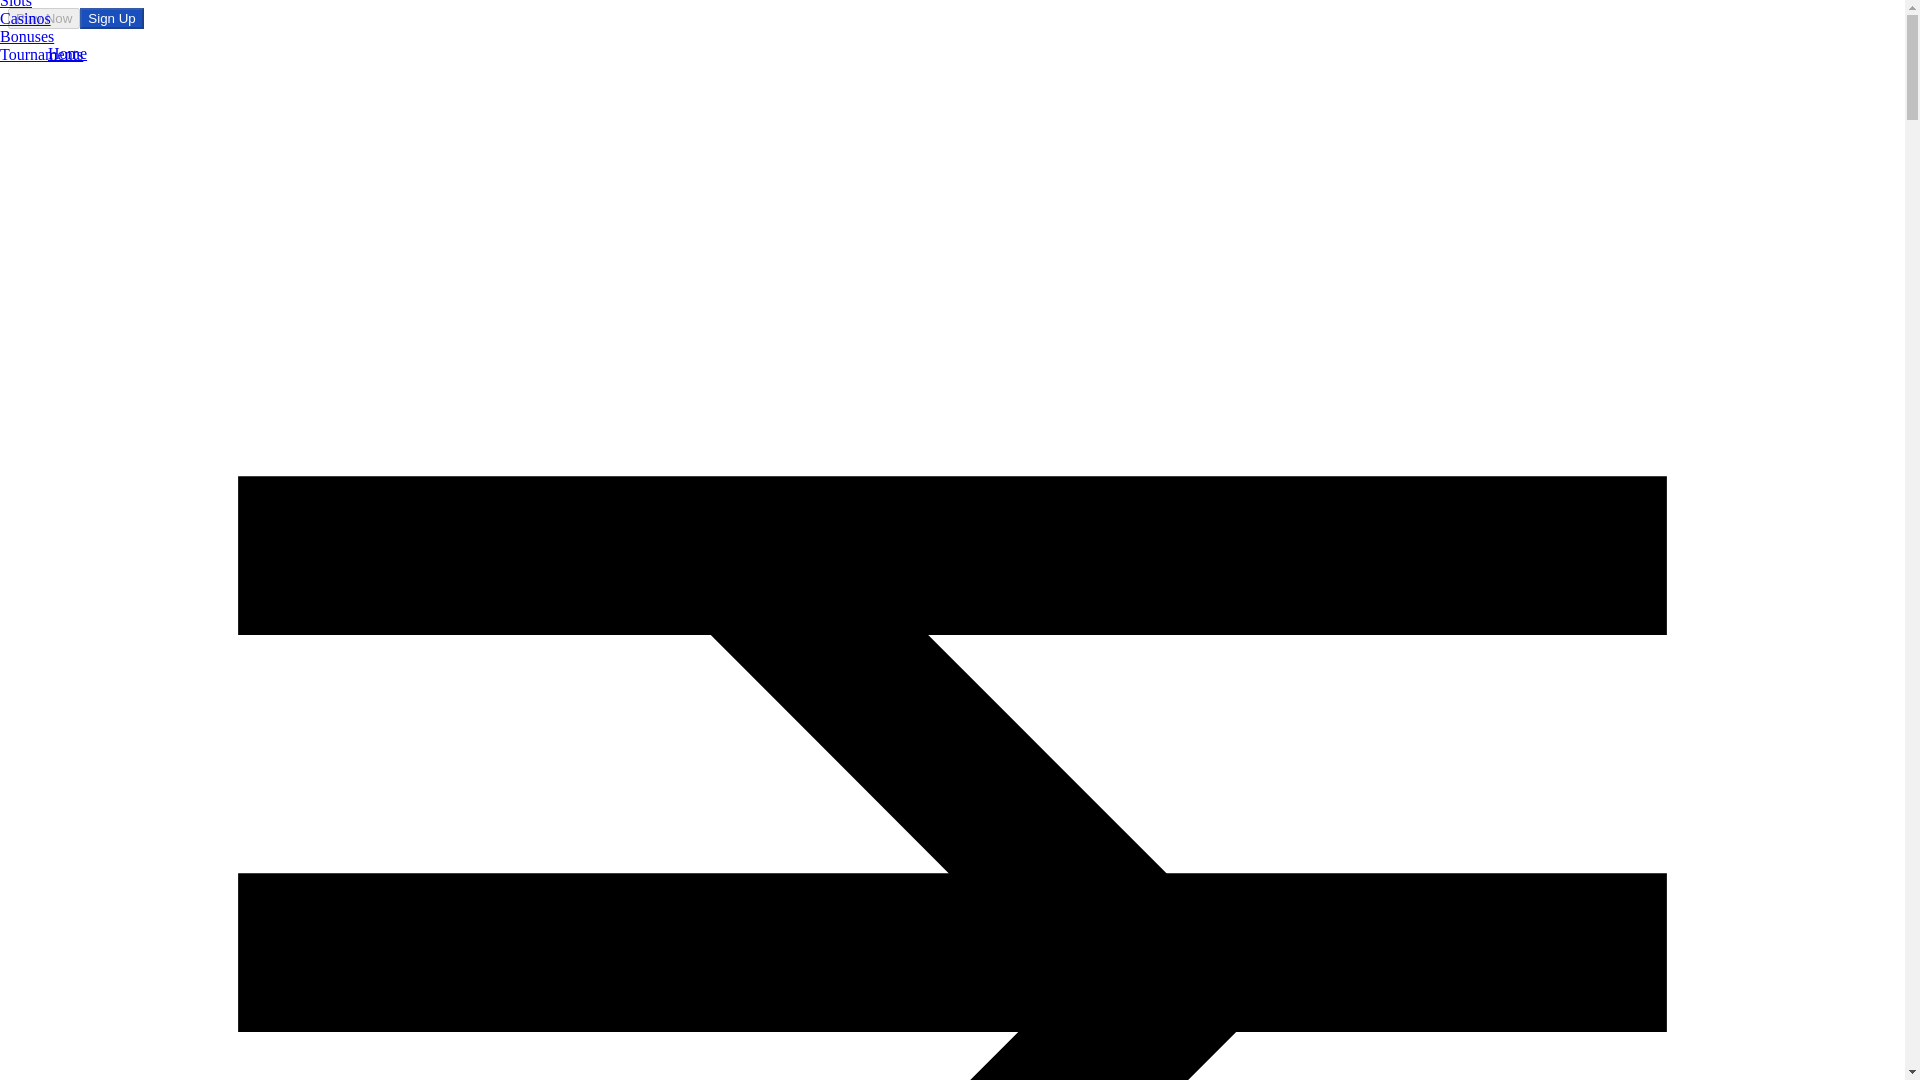  I want to click on Play Now, so click(44, 18).